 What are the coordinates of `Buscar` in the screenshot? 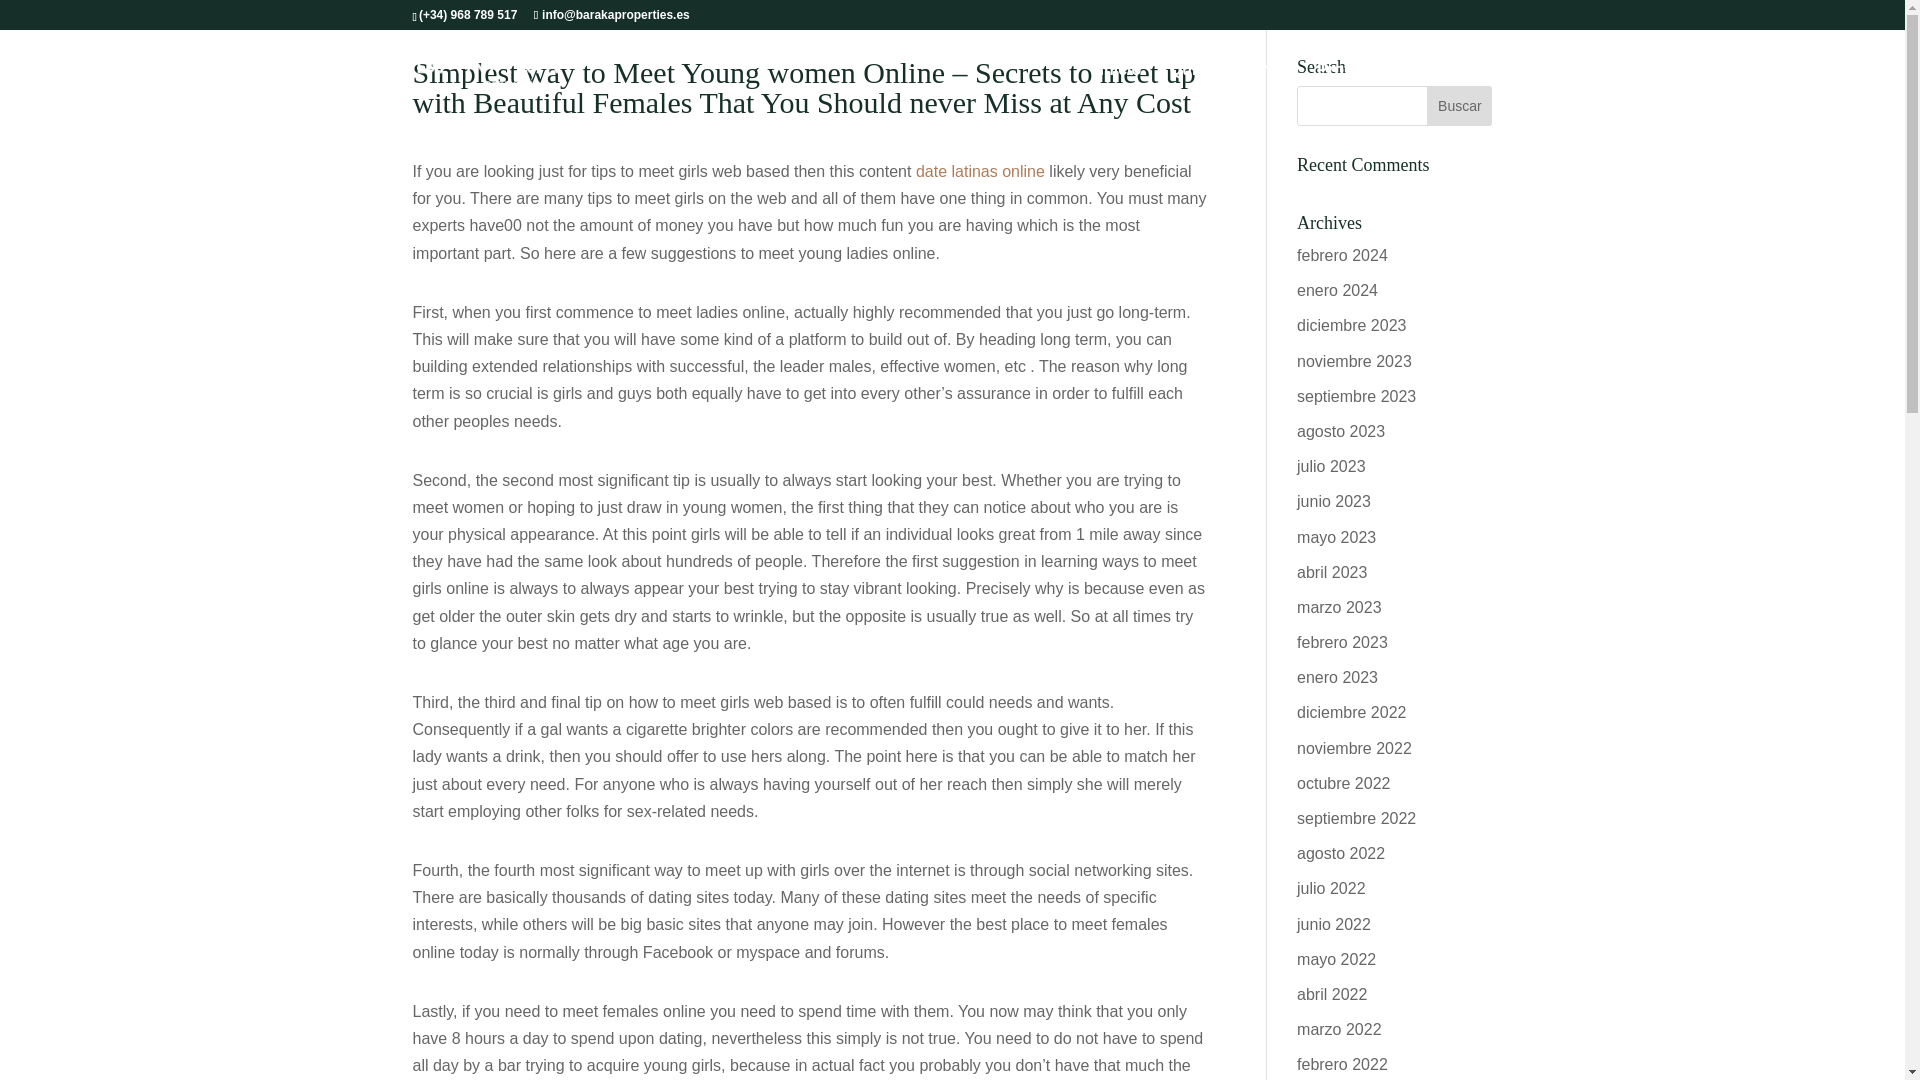 It's located at (1458, 106).